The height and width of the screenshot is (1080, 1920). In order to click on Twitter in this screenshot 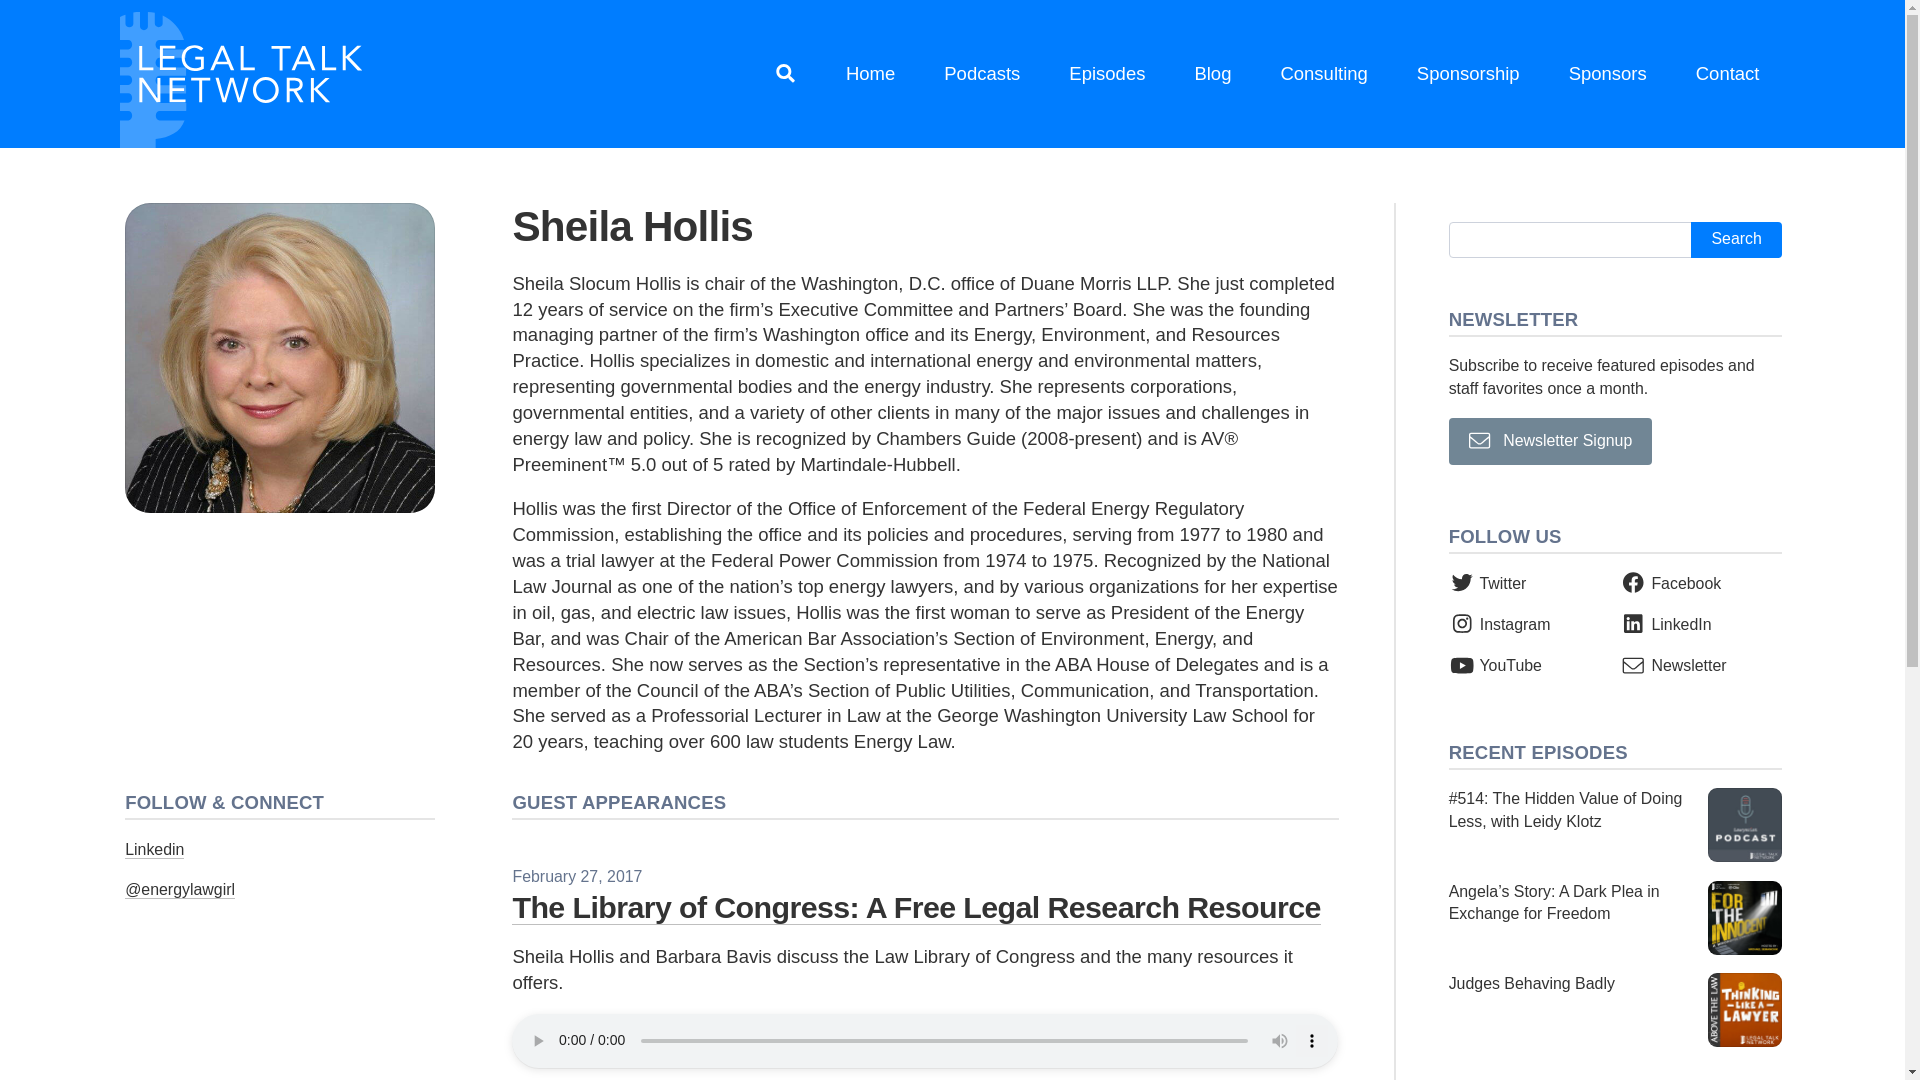, I will do `click(1488, 582)`.